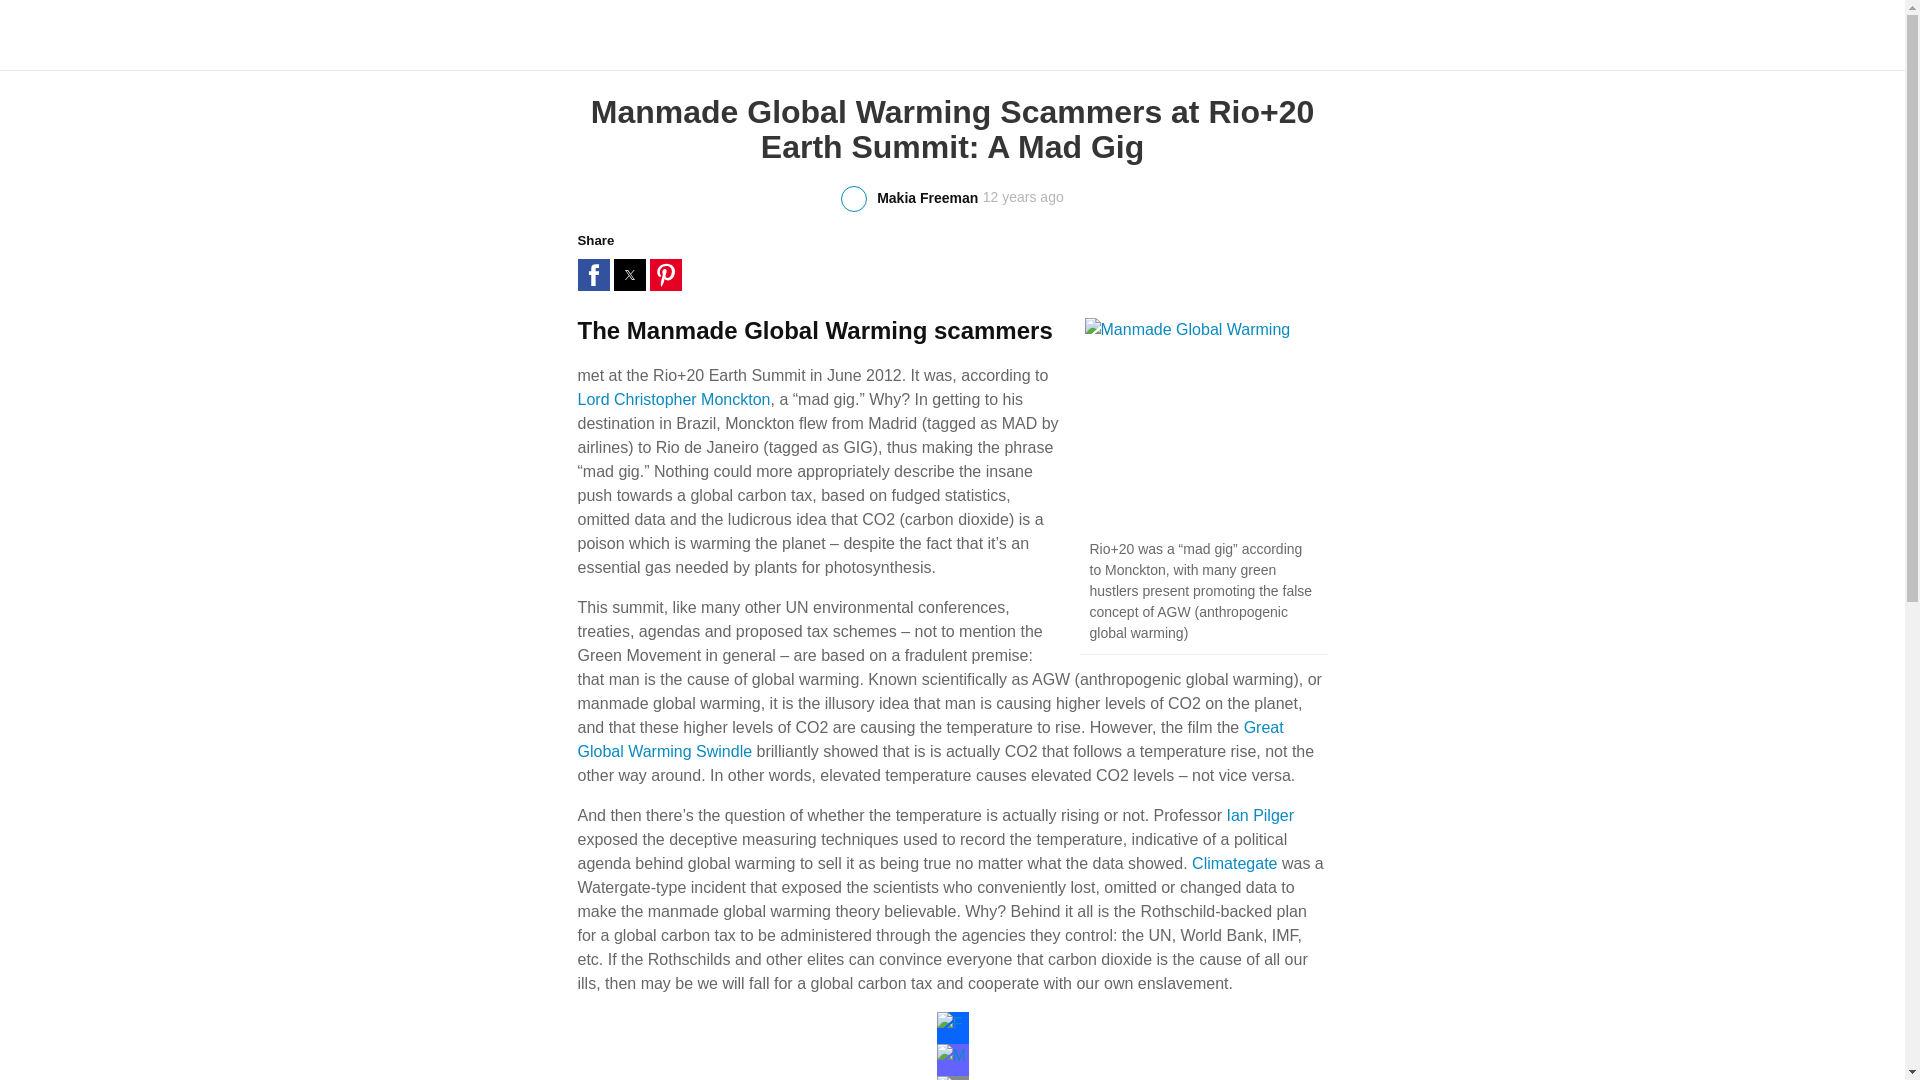 Image resolution: width=1920 pixels, height=1080 pixels. I want to click on Mastodon, so click(952, 1060).